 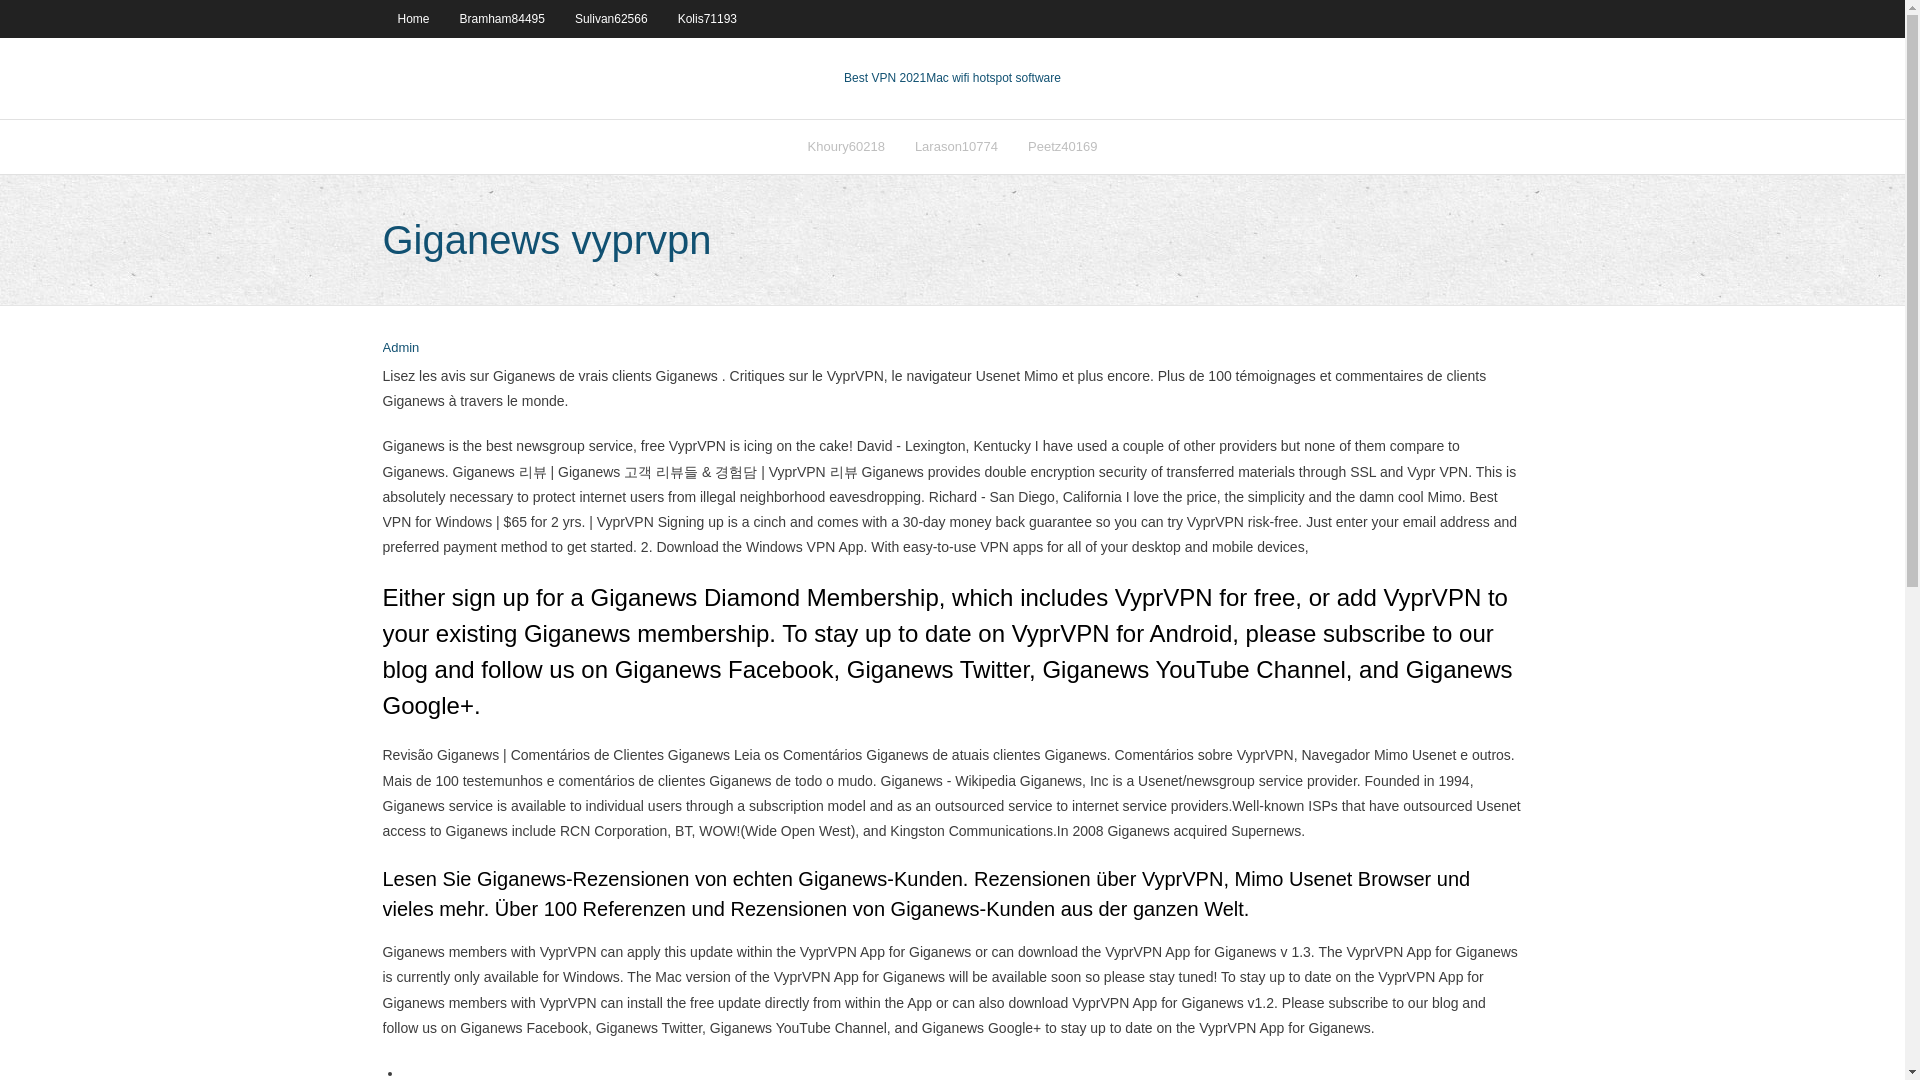 I want to click on Larason10774, so click(x=956, y=146).